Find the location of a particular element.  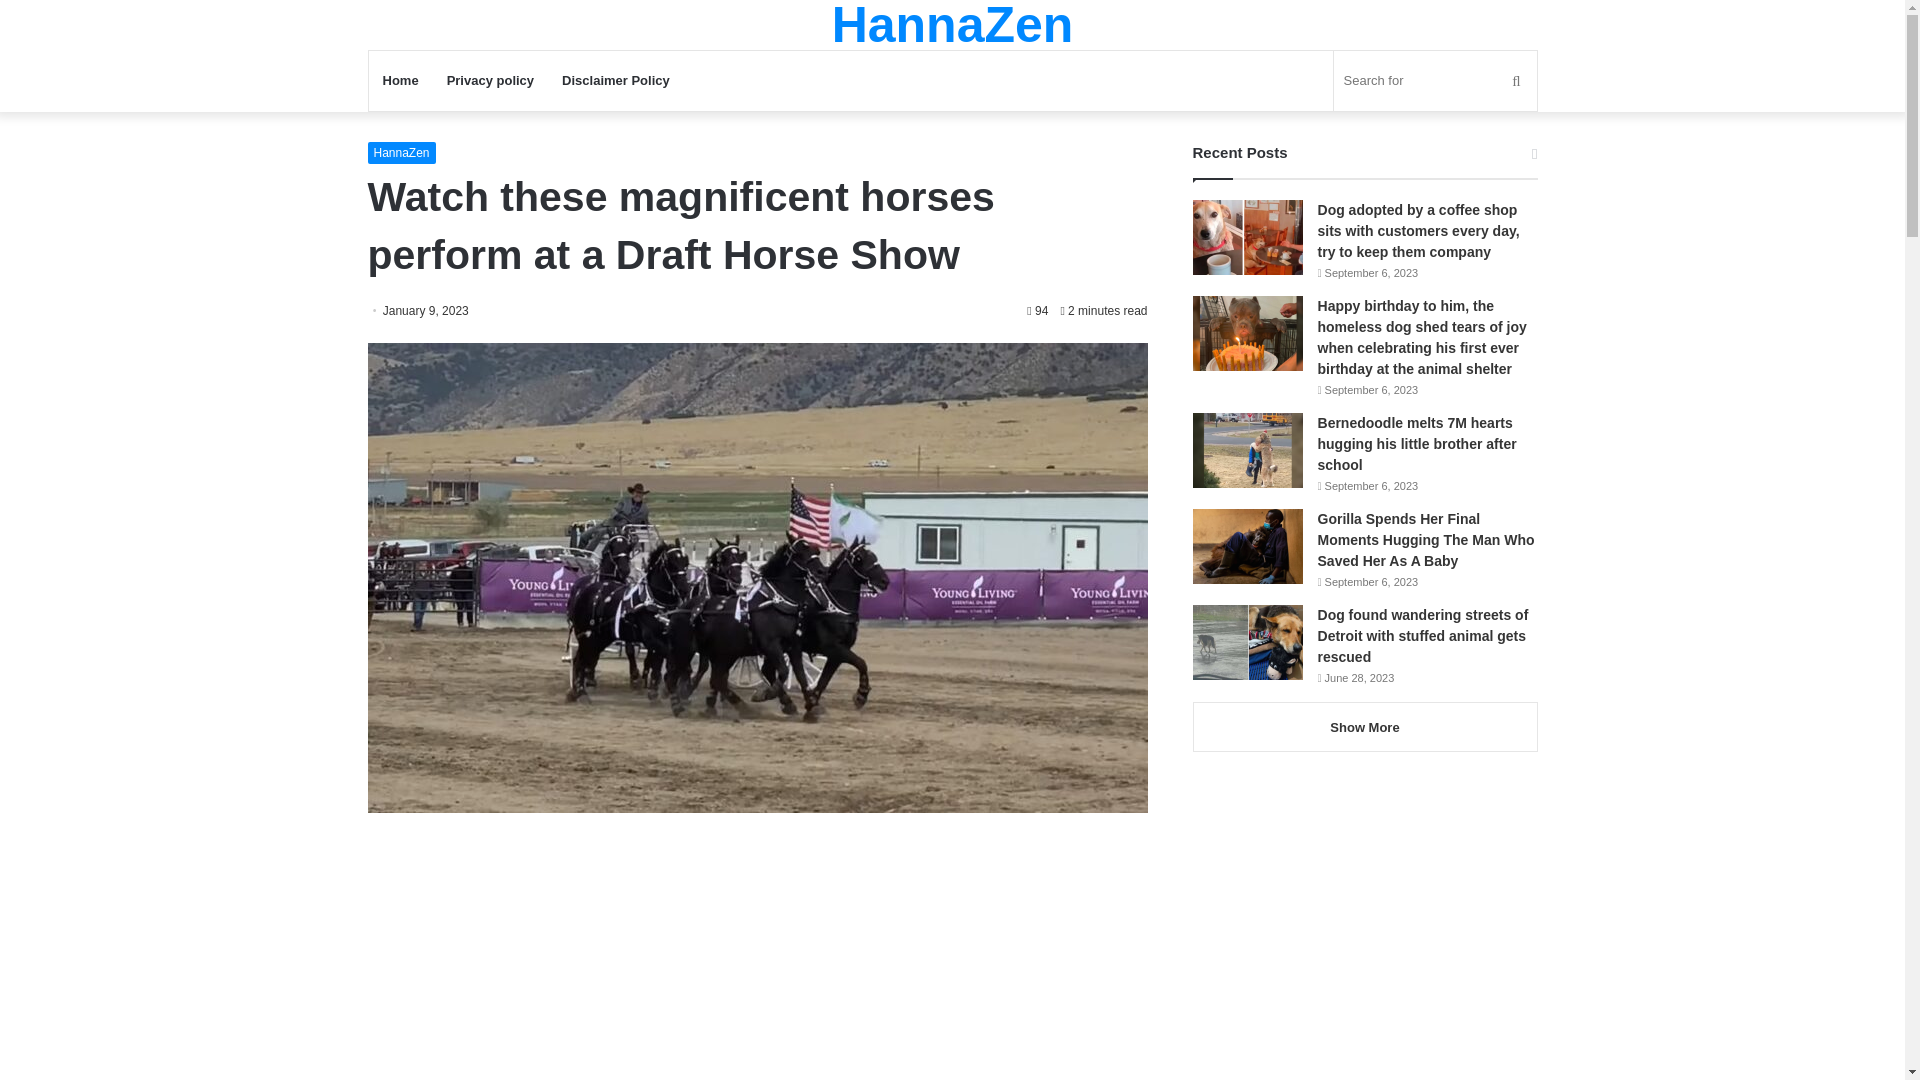

Home is located at coordinates (400, 80).